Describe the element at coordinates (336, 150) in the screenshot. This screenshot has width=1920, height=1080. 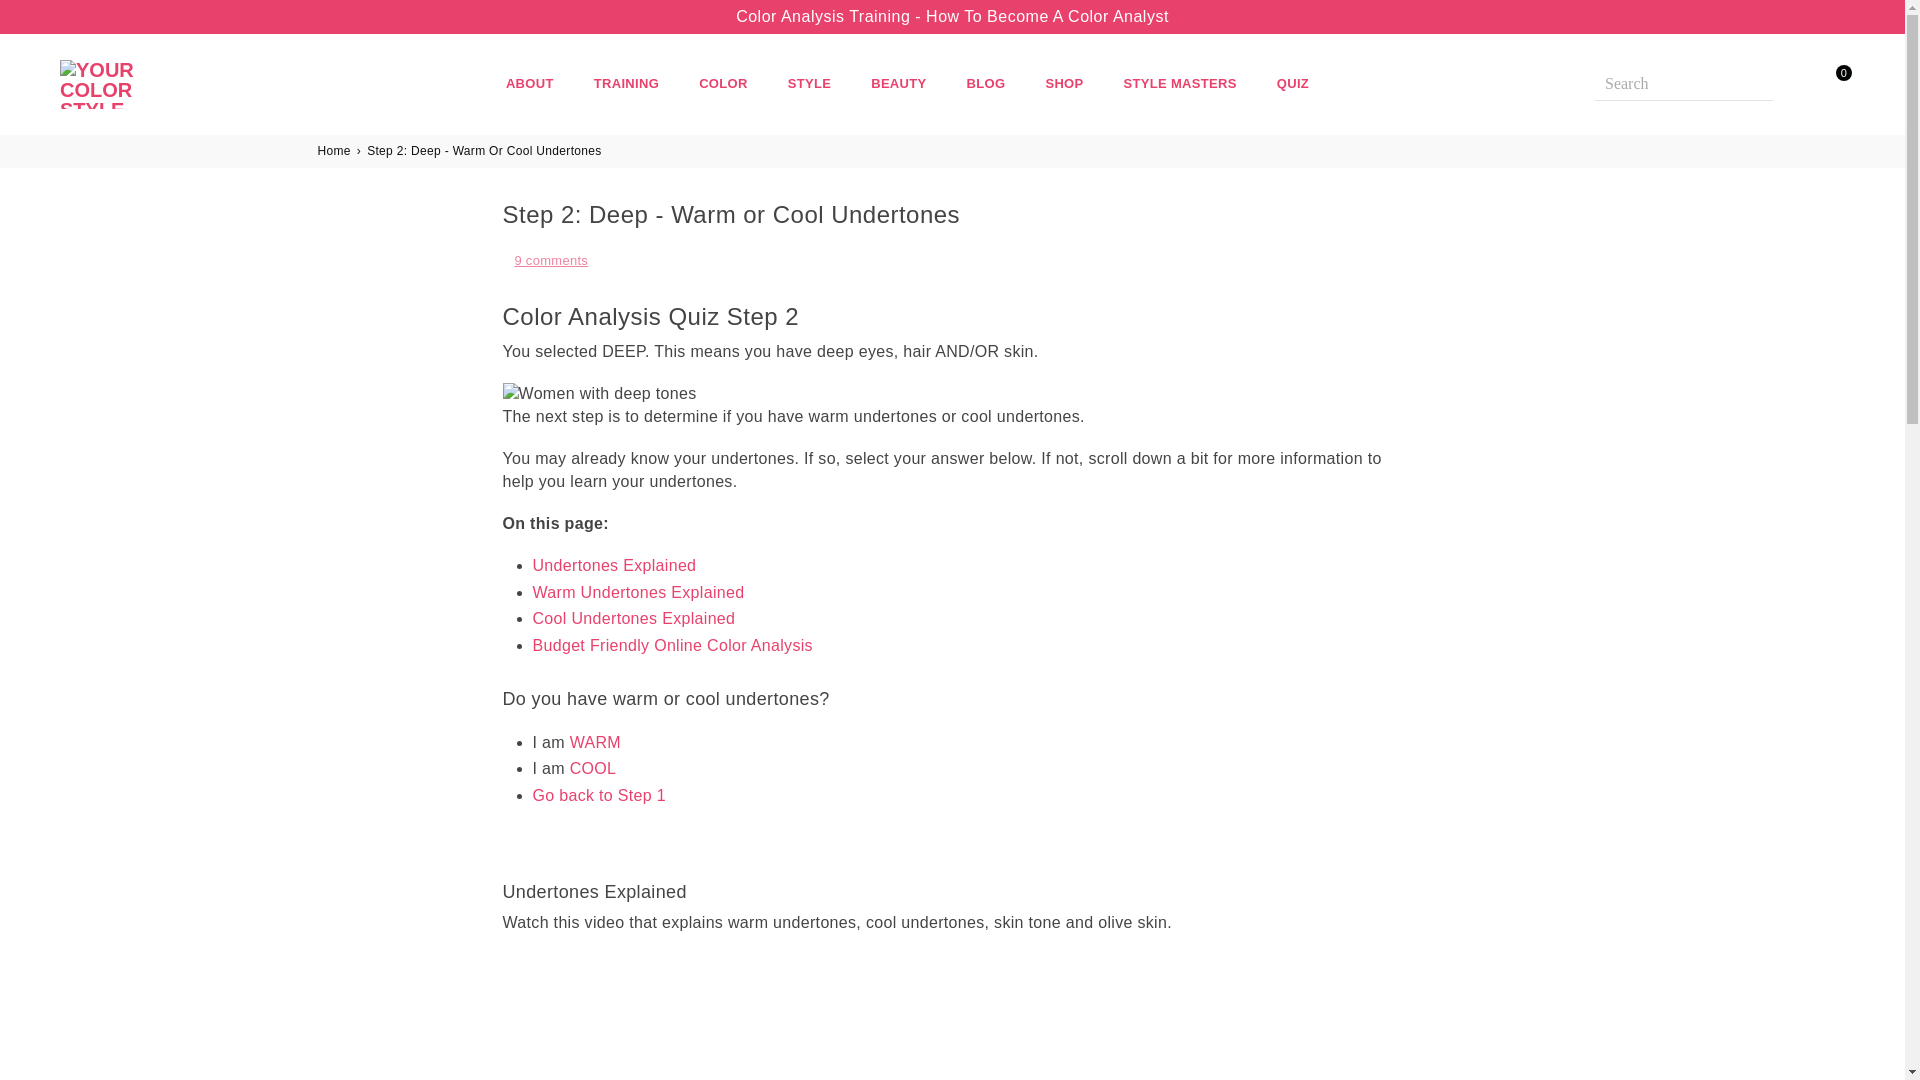
I see `Back to the home page` at that location.